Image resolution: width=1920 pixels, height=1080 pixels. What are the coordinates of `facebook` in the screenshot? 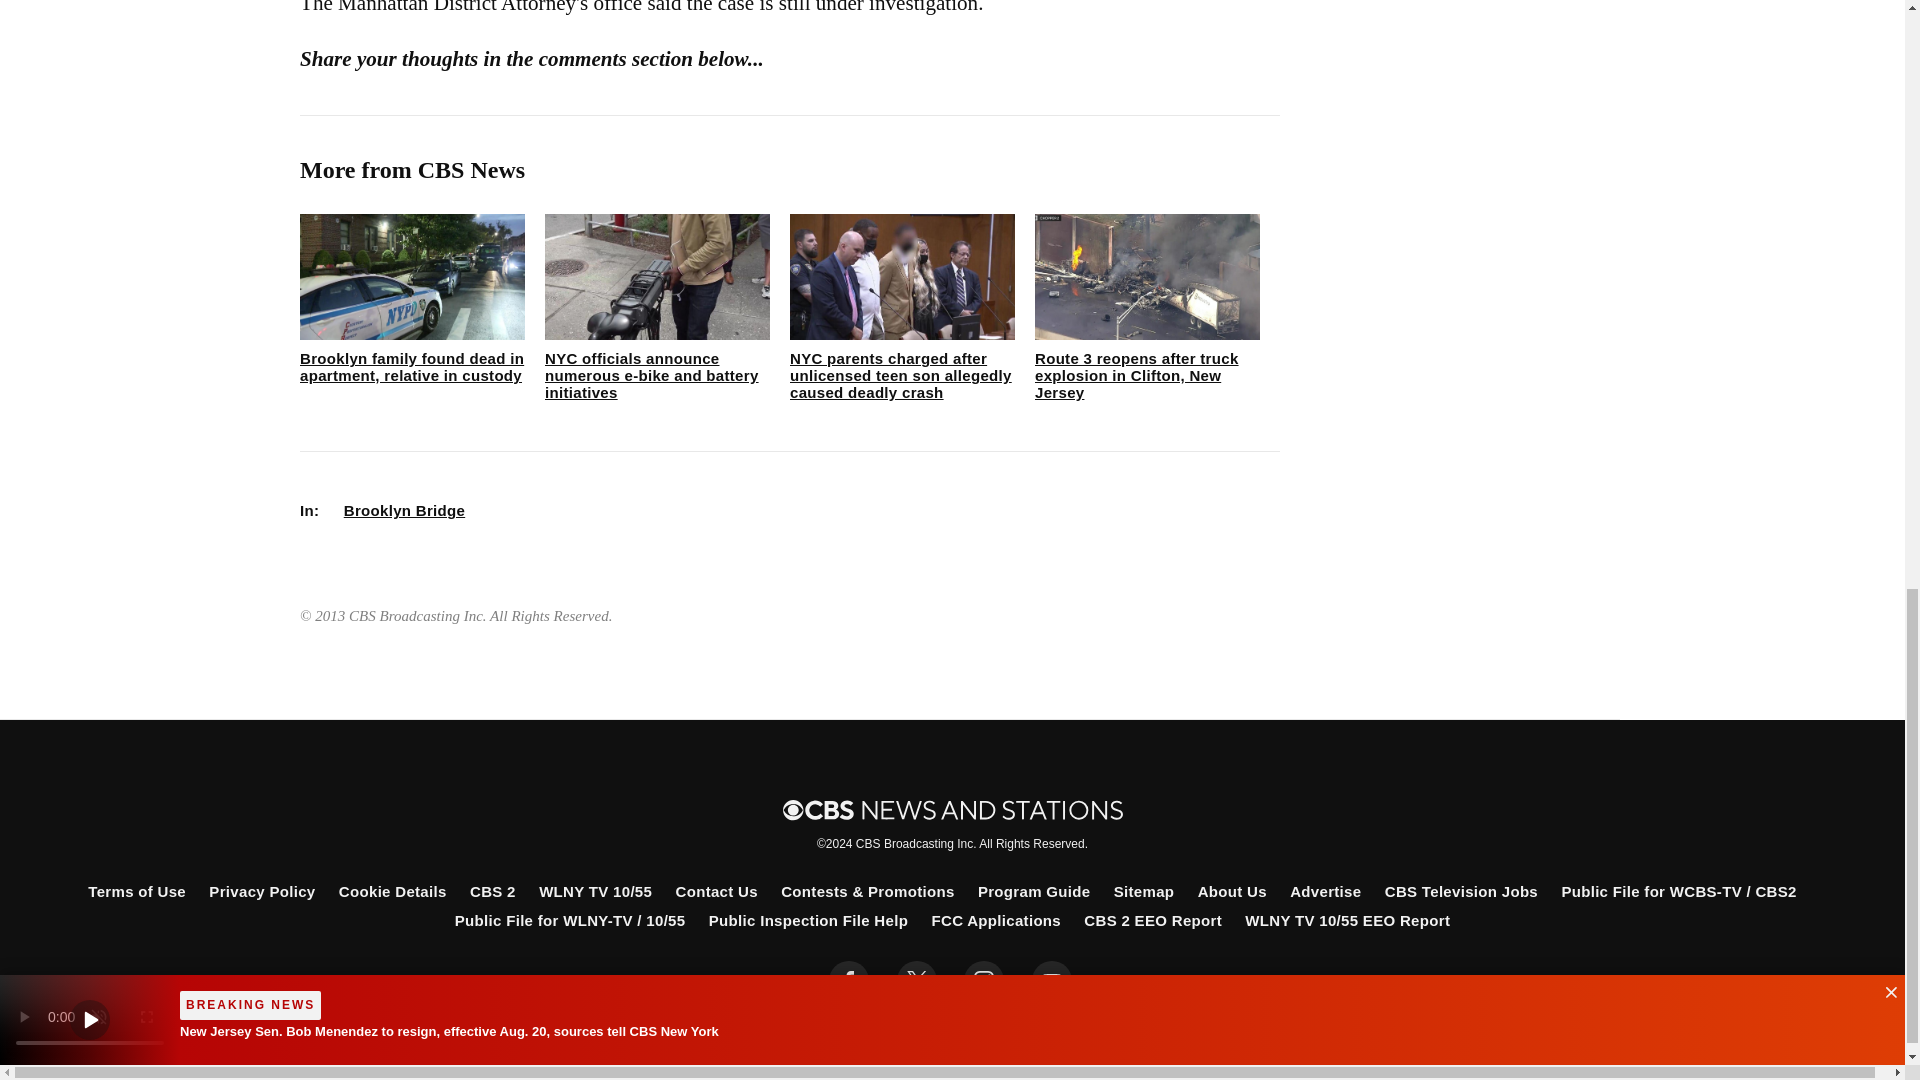 It's located at (849, 981).